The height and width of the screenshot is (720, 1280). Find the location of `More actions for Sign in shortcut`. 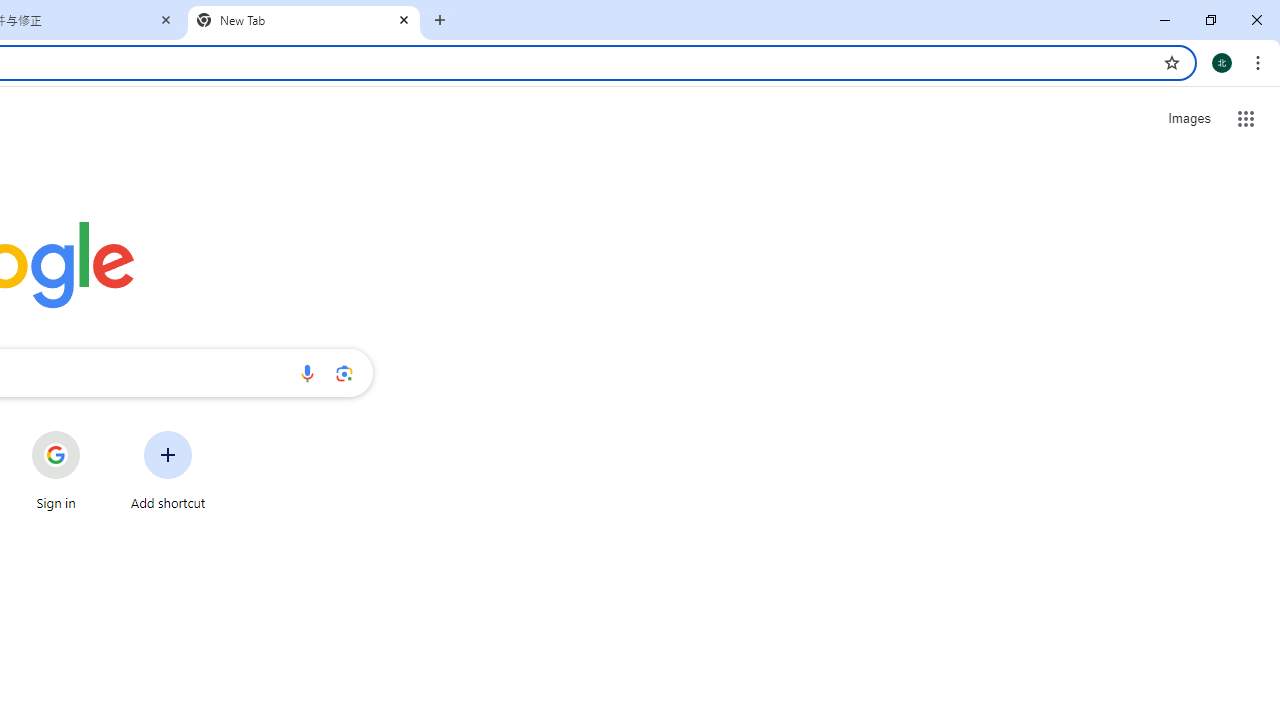

More actions for Sign in shortcut is located at coordinates (96, 433).